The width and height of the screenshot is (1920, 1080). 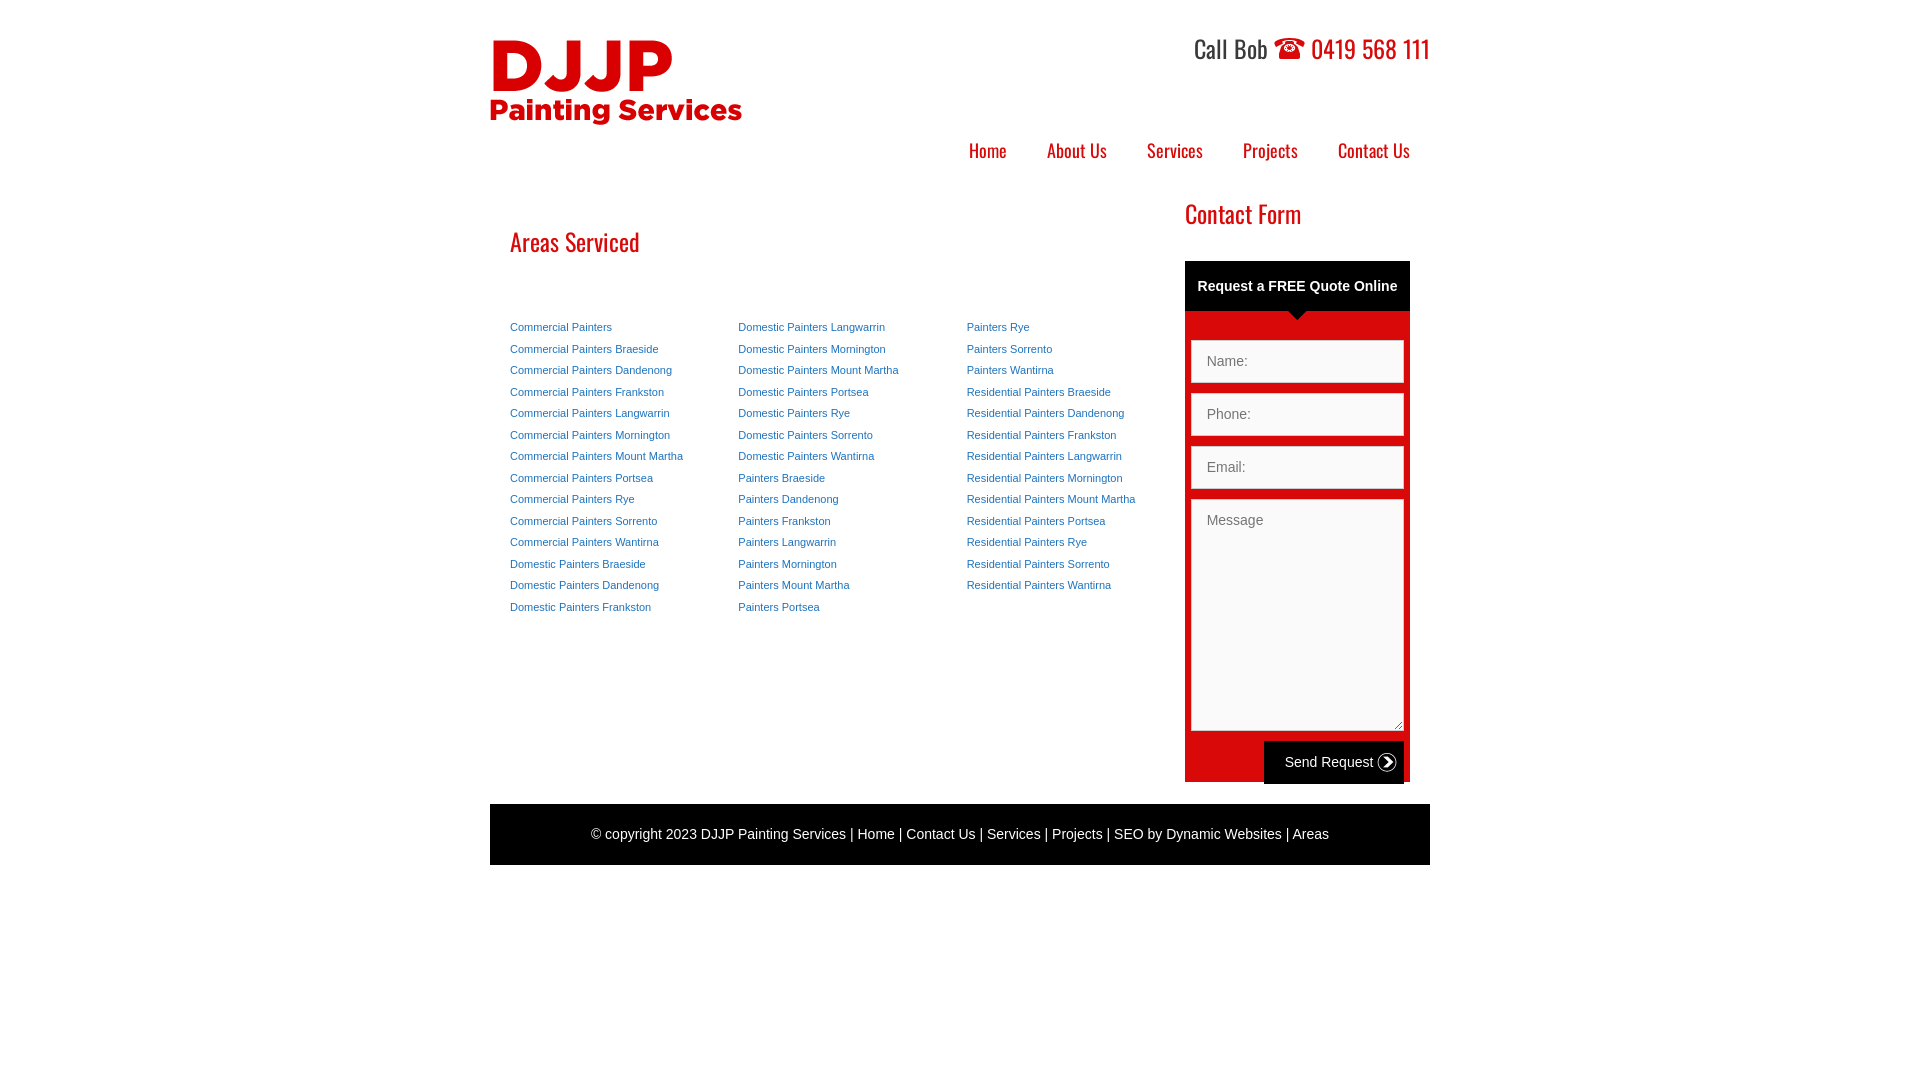 What do you see at coordinates (590, 413) in the screenshot?
I see `Commercial Painters Langwarrin` at bounding box center [590, 413].